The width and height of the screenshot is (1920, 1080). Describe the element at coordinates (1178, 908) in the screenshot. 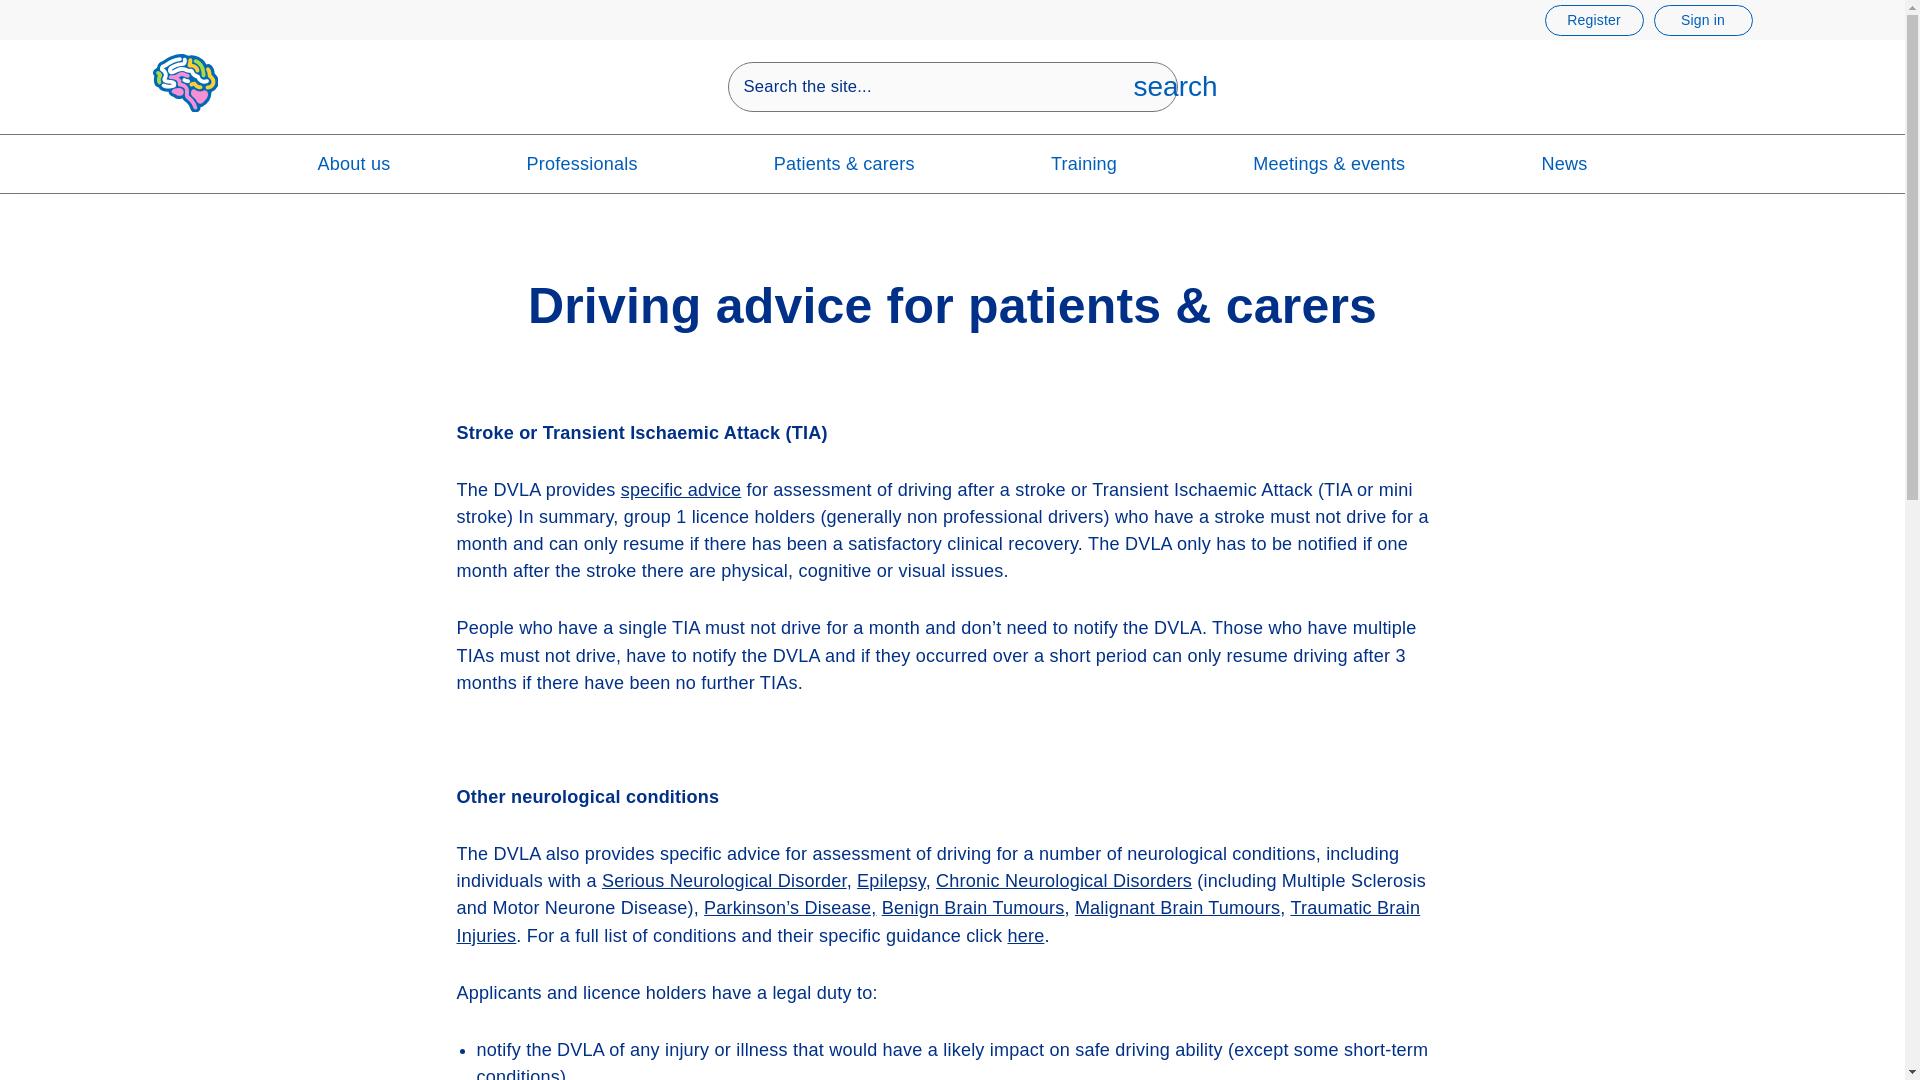

I see `Malignant Brain Tumours` at that location.